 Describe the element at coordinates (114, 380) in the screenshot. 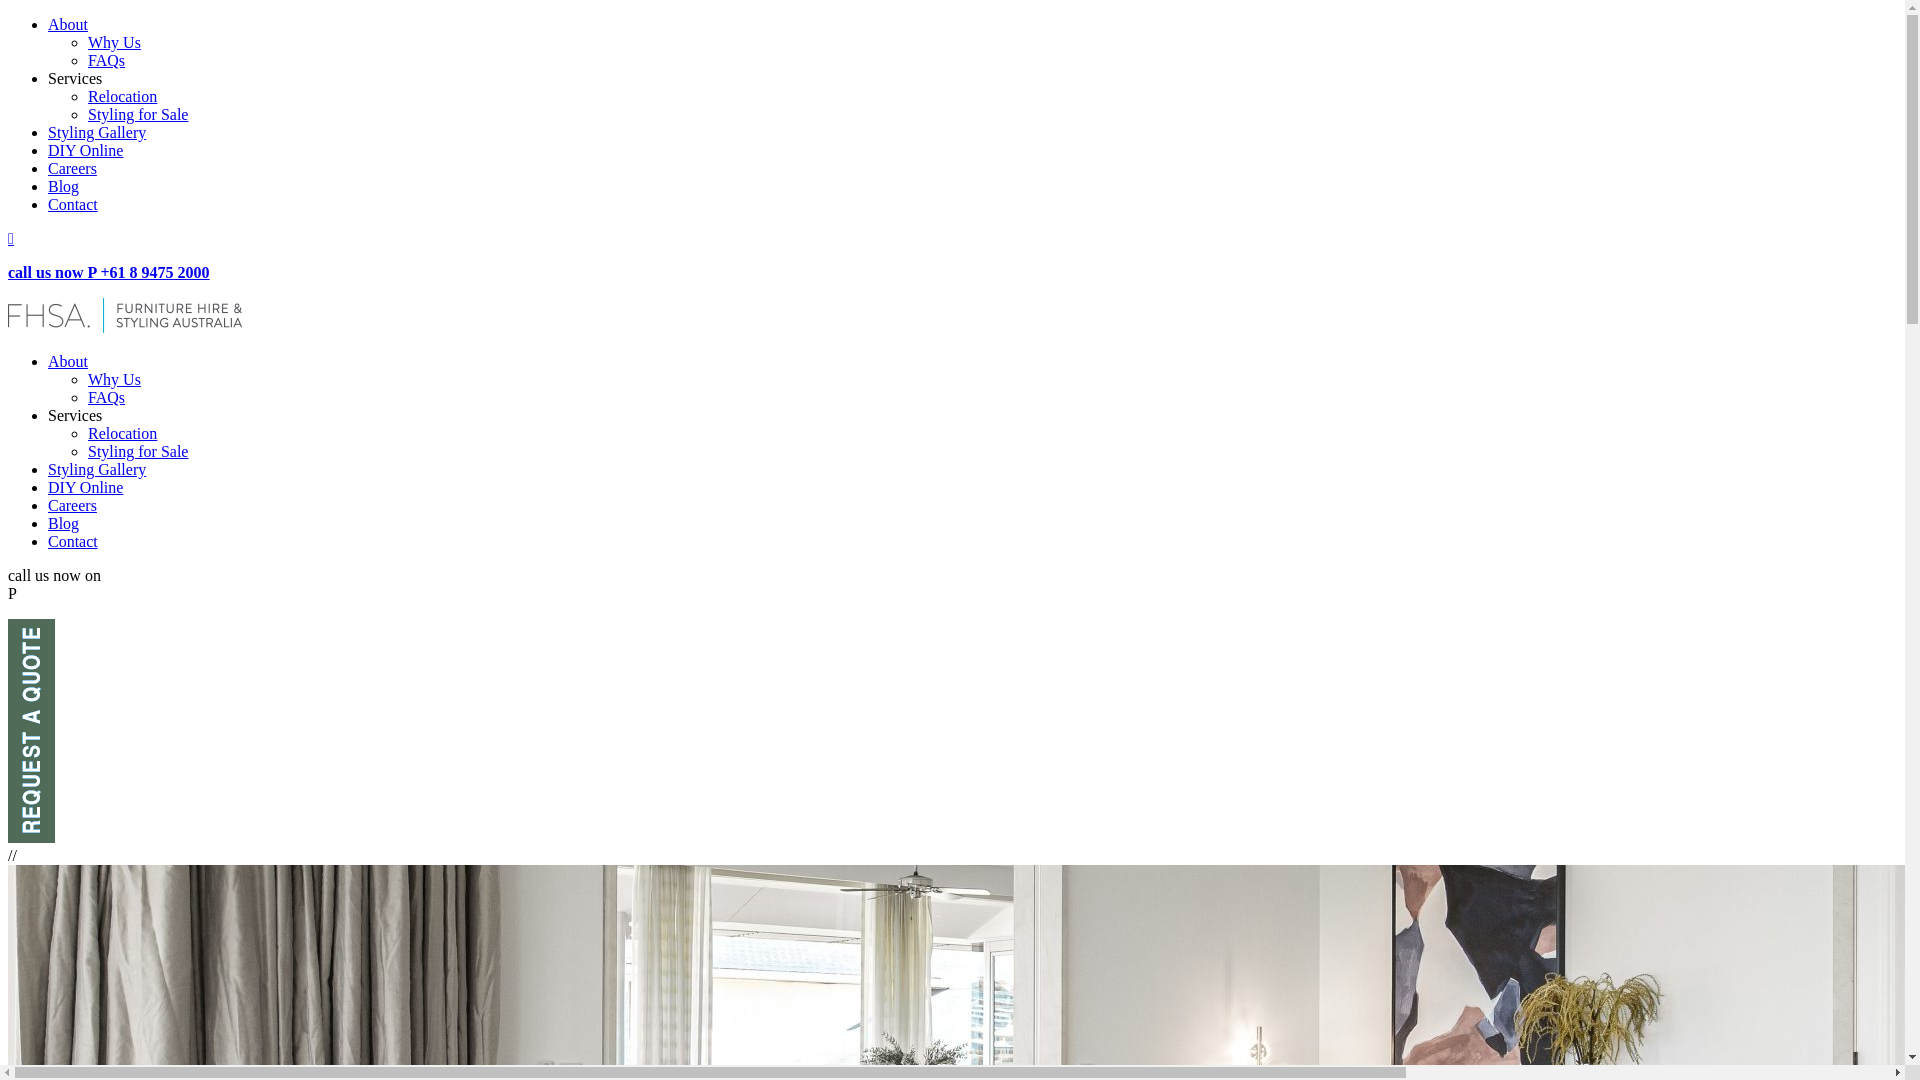

I see `Why Us` at that location.